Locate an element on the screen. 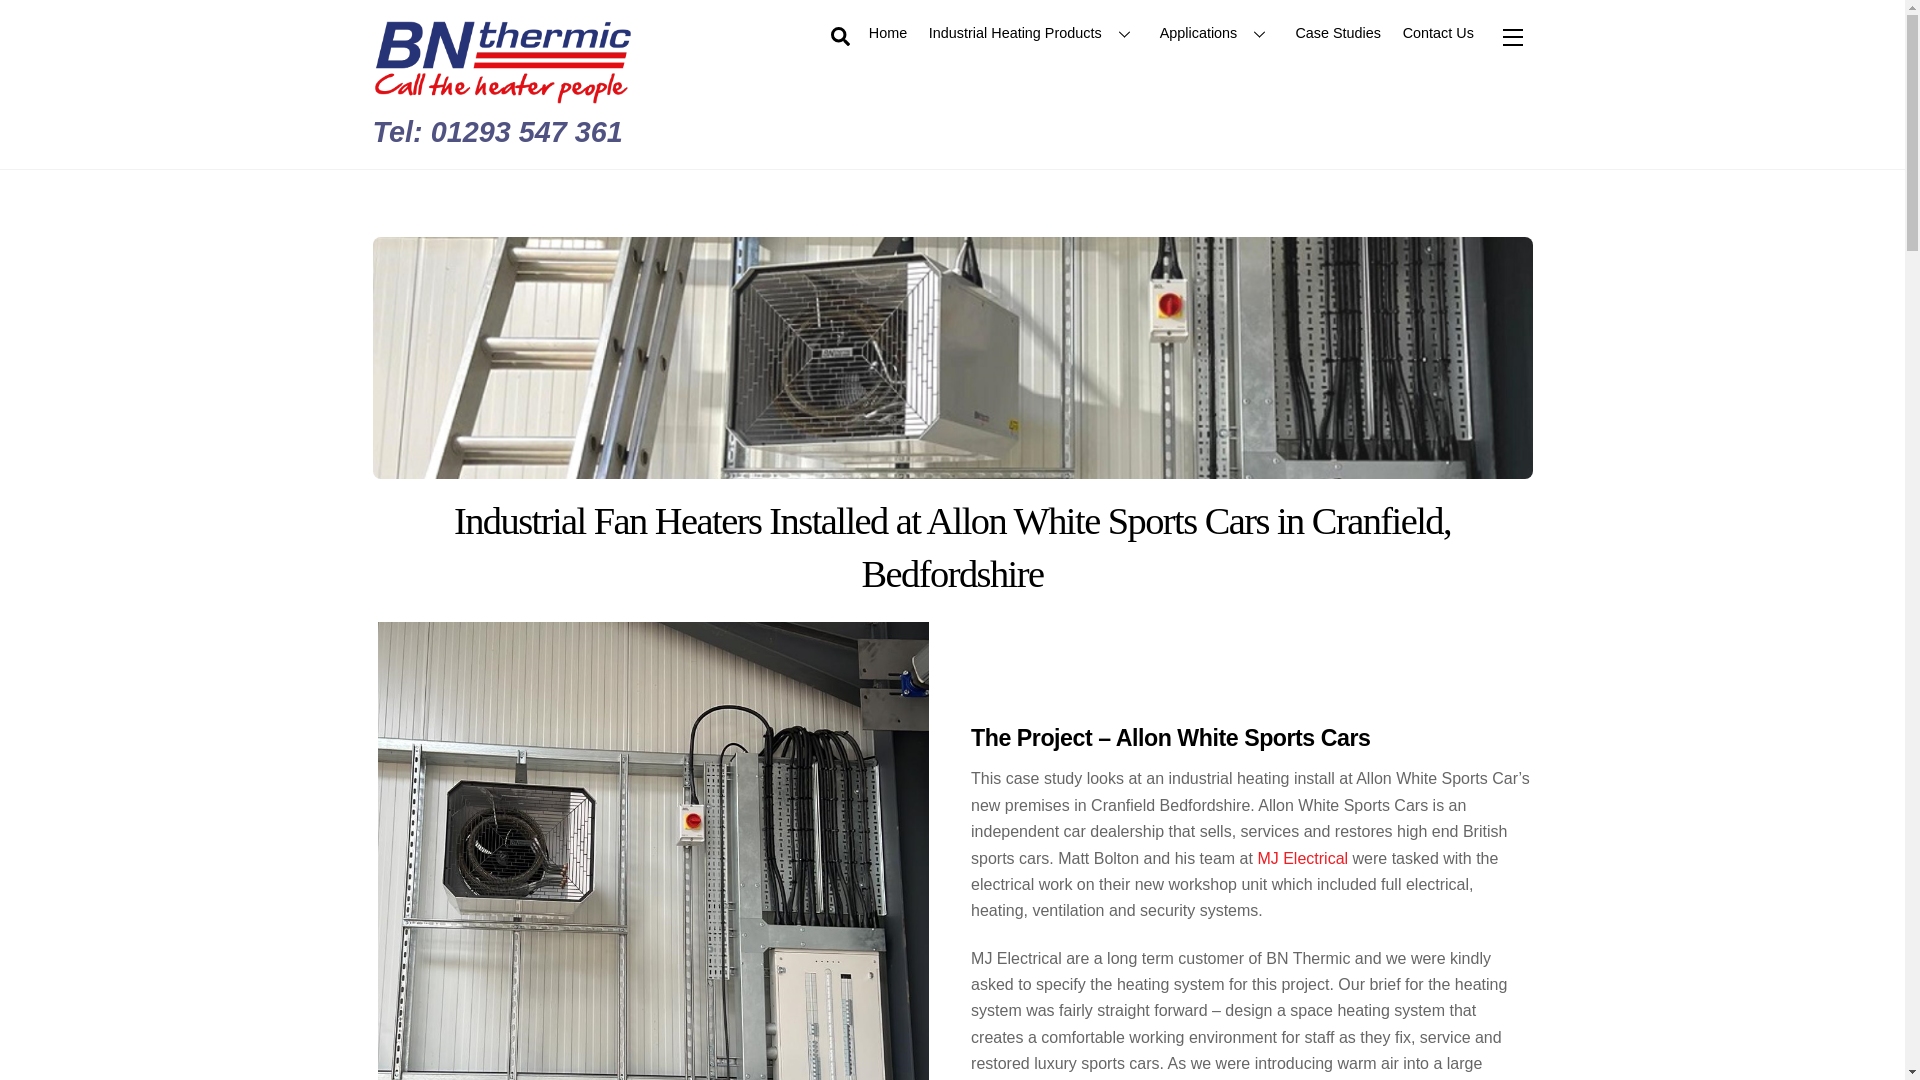 This screenshot has height=1080, width=1920. Widgets is located at coordinates (1512, 36).